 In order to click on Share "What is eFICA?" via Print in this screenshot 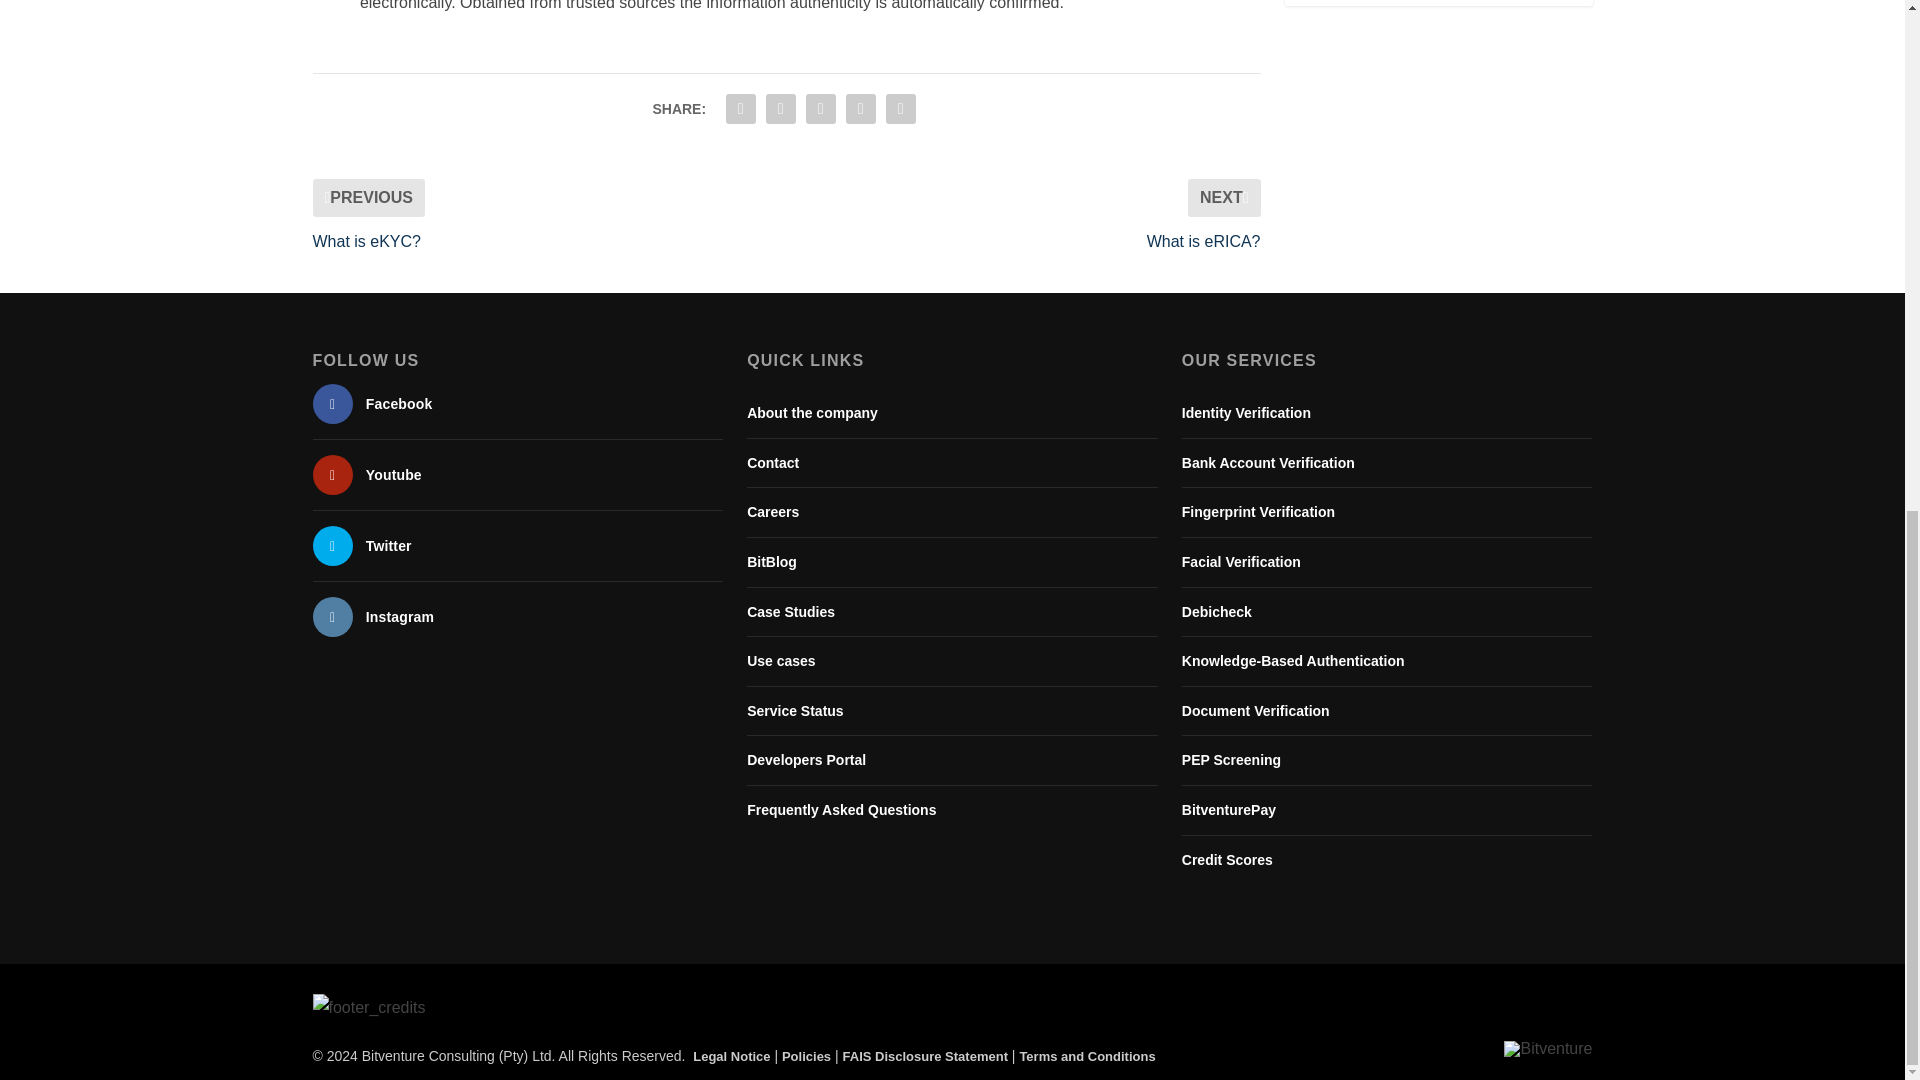, I will do `click(901, 108)`.